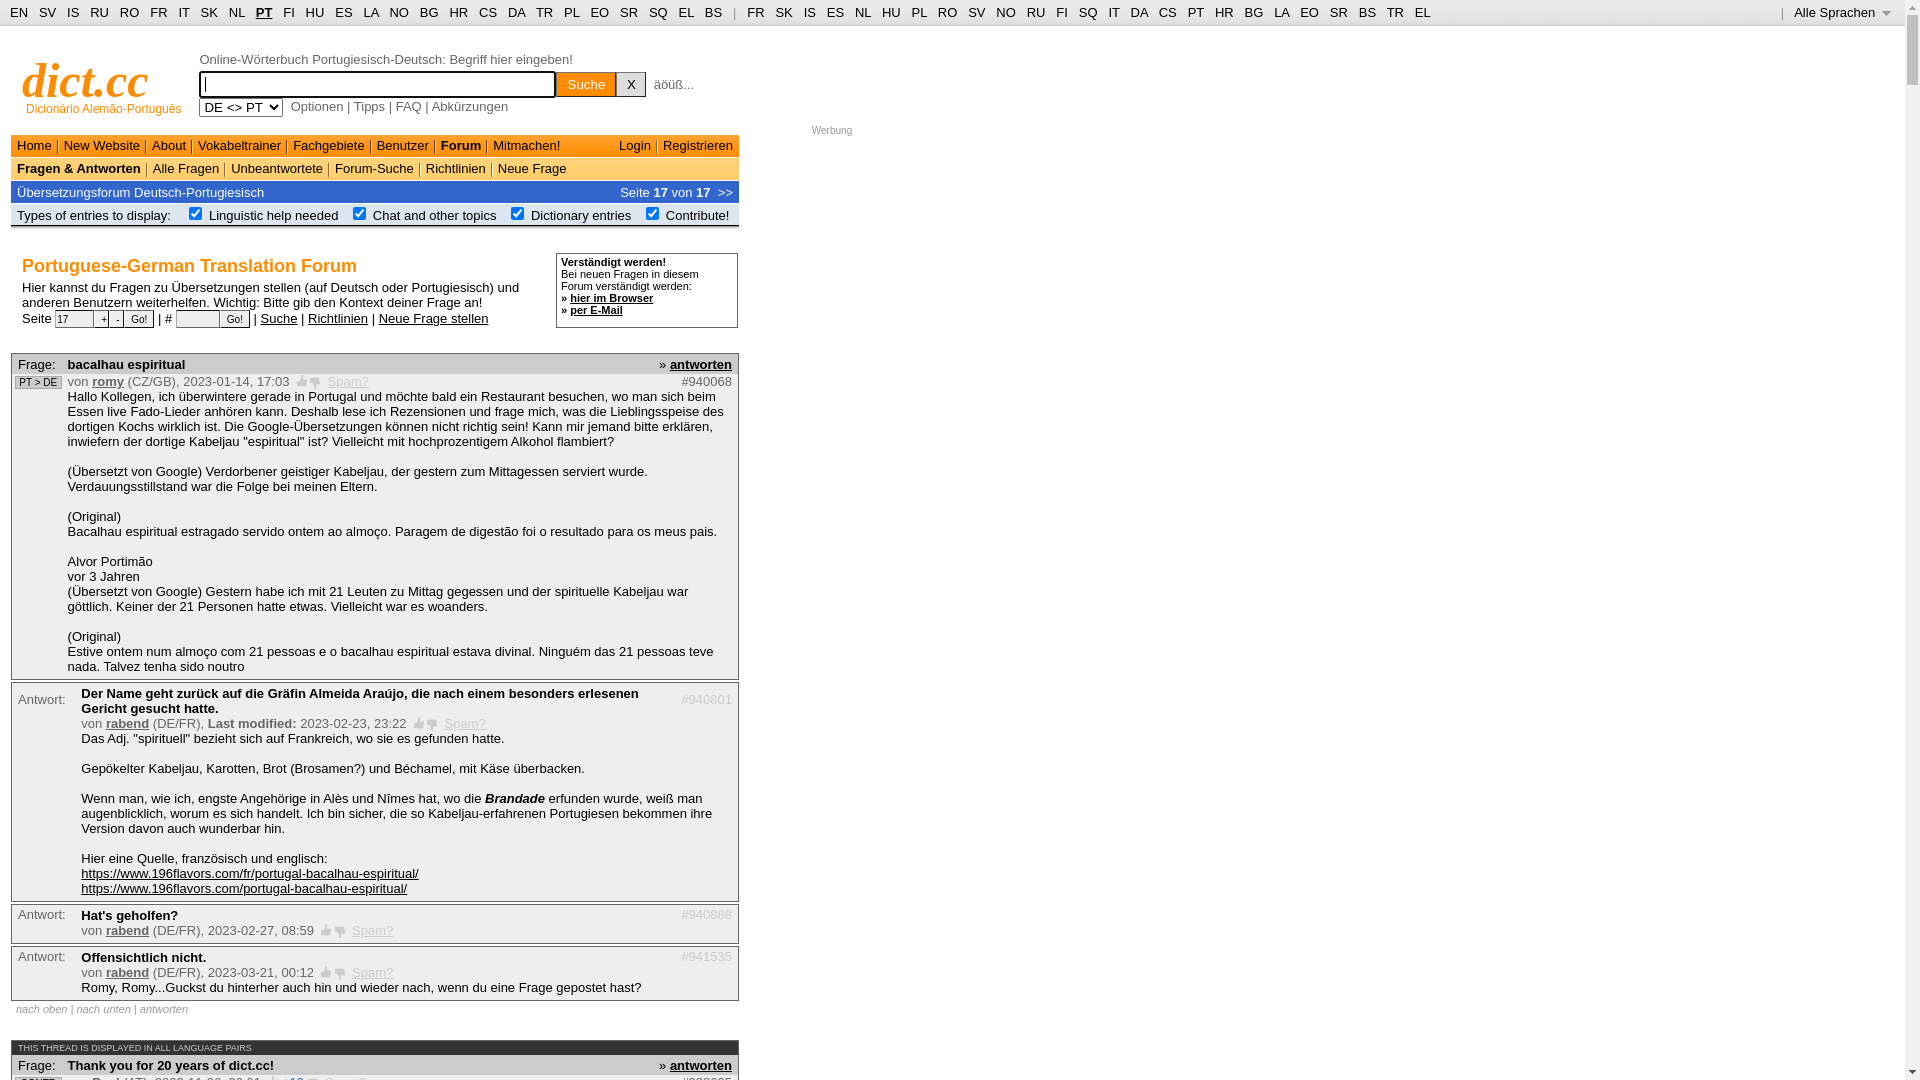 This screenshot has width=1920, height=1080. I want to click on dict.cc, so click(86, 80).